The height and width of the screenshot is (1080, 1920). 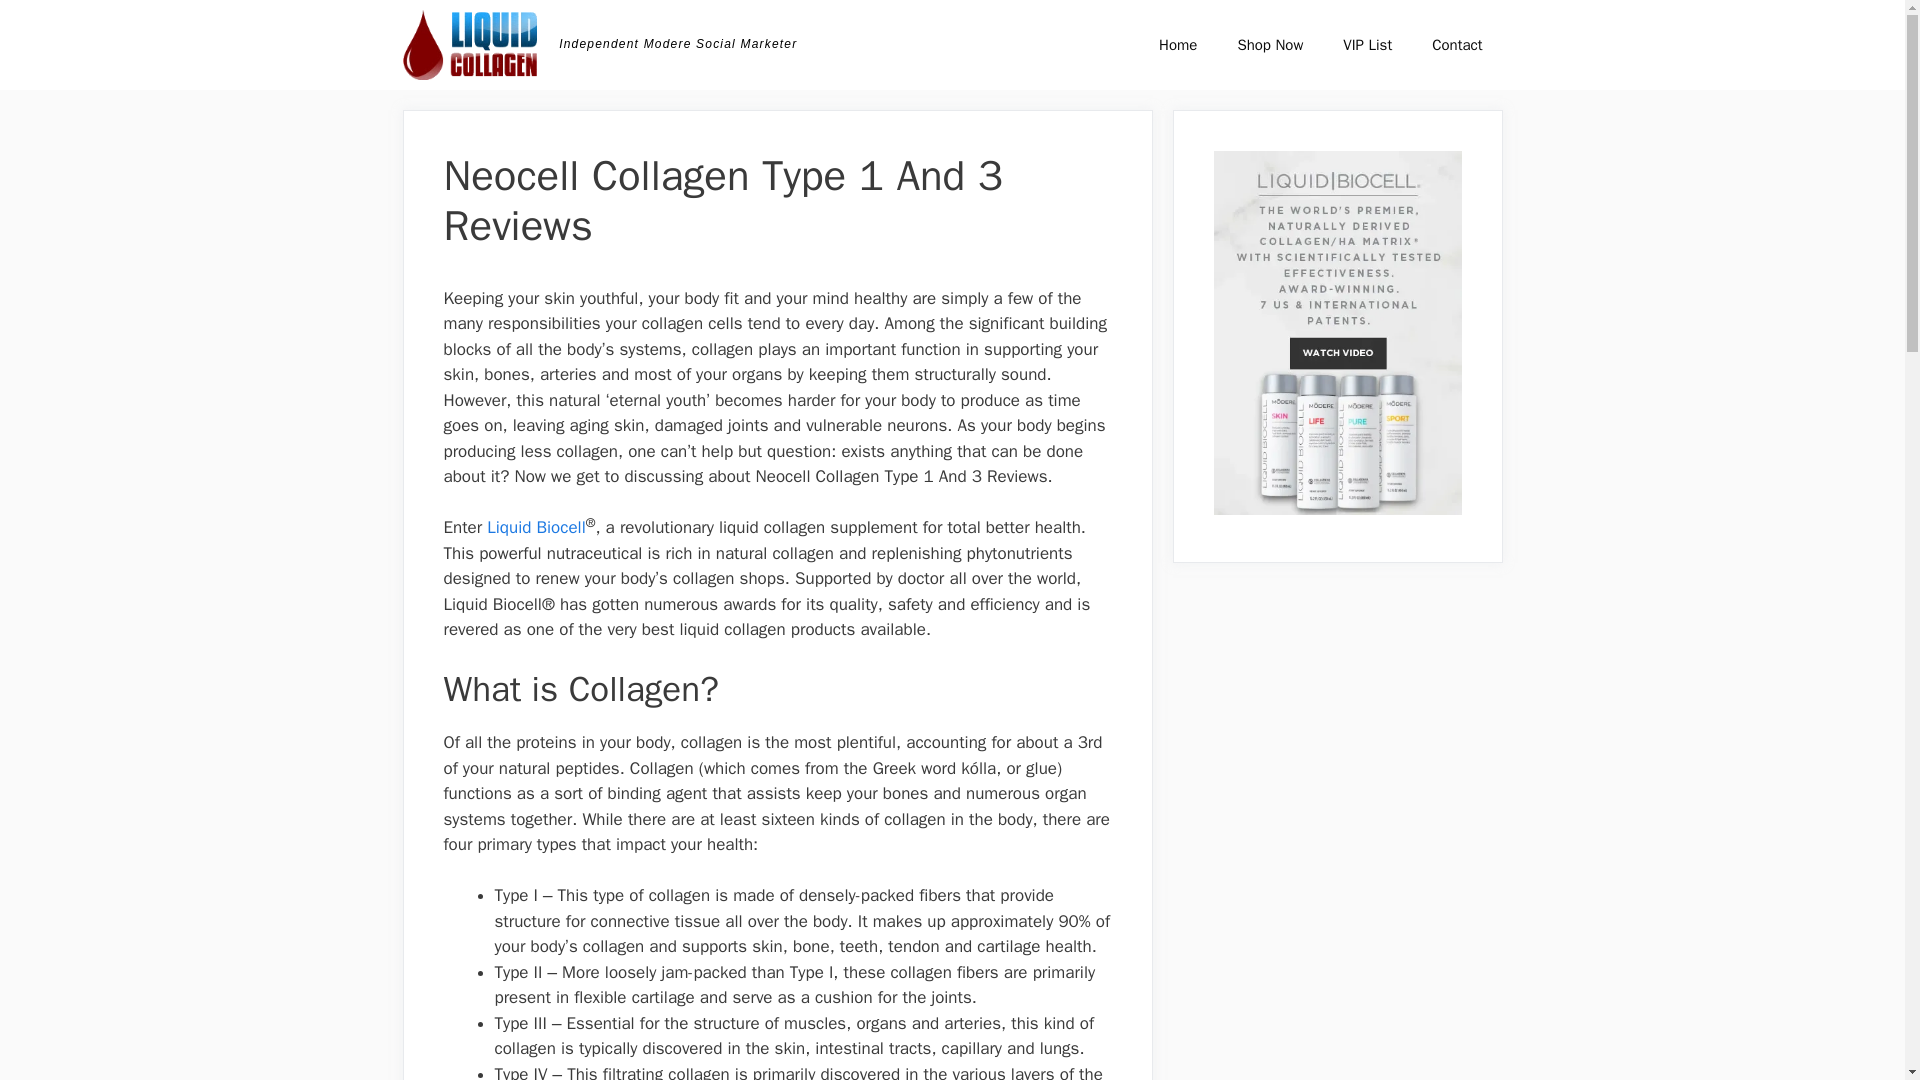 I want to click on BestLiquidCollagen.com, so click(x=469, y=44).